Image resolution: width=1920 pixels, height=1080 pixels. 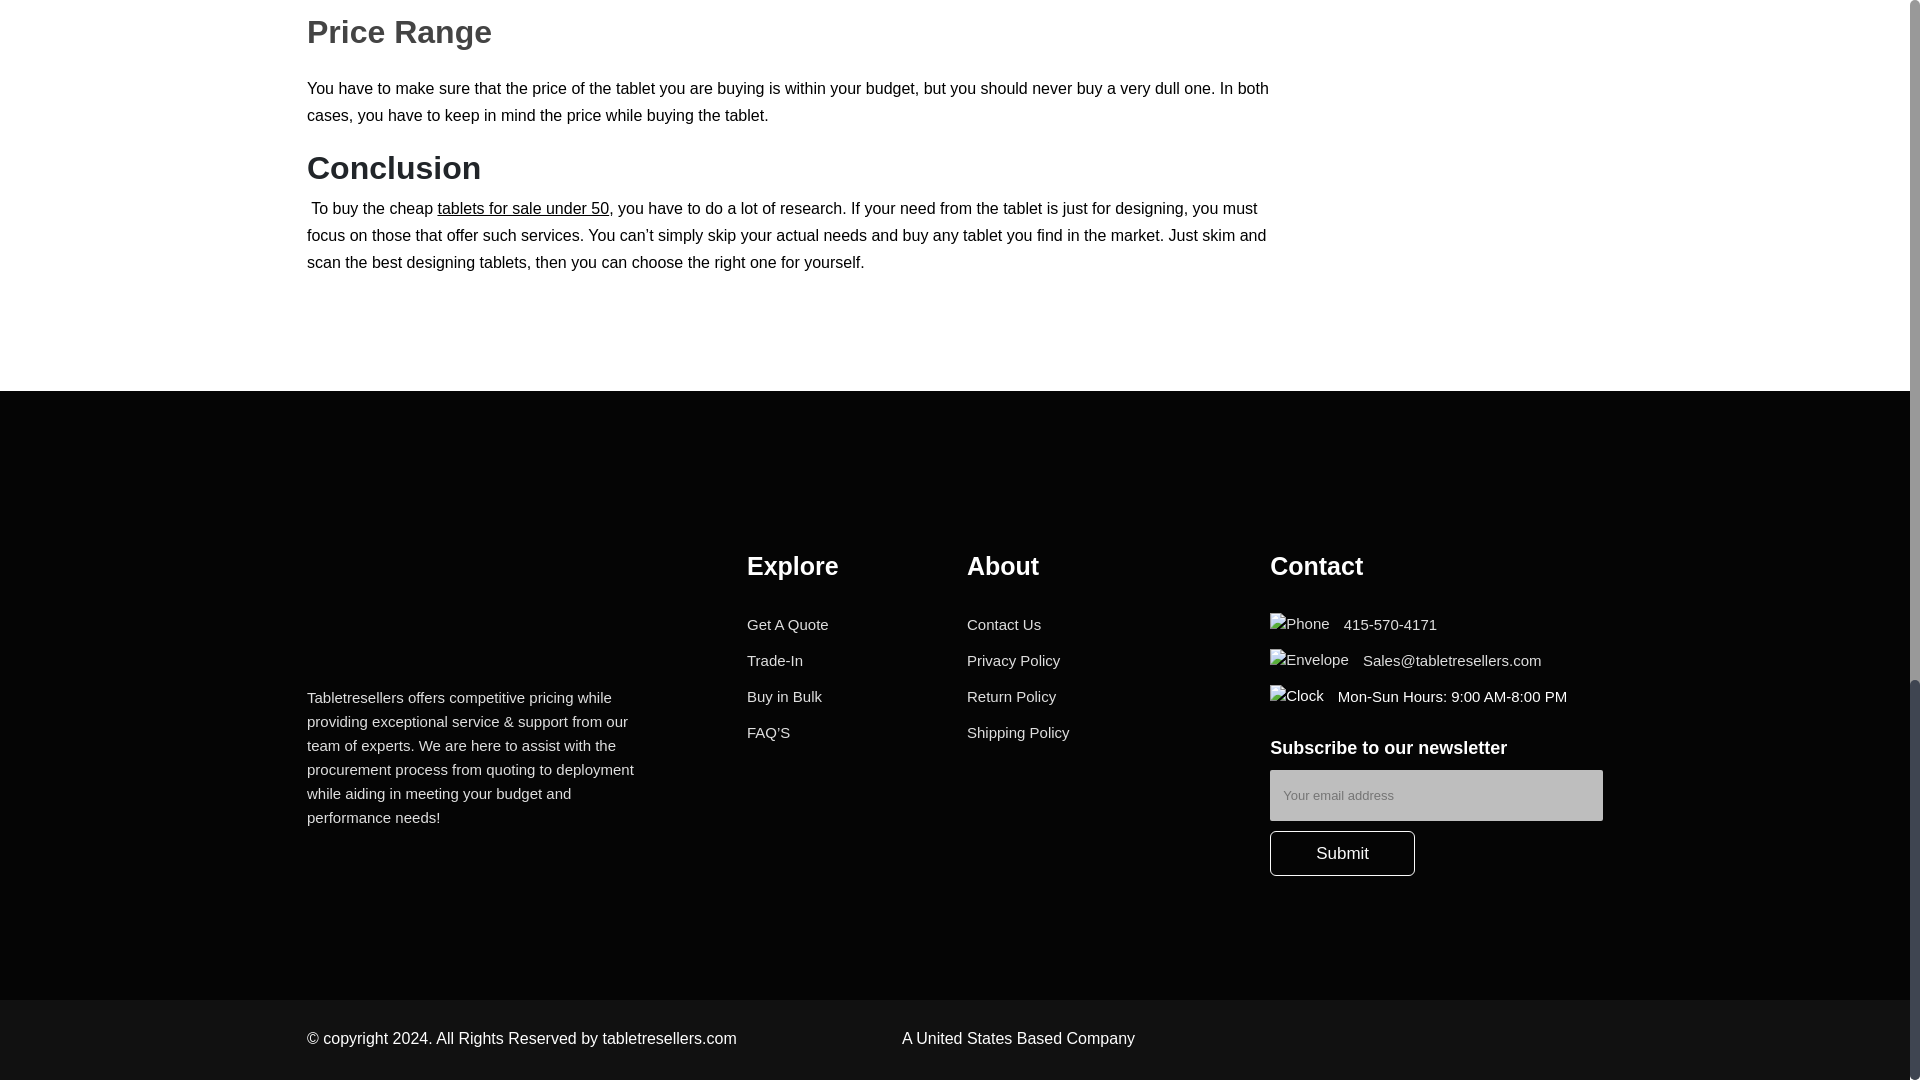 What do you see at coordinates (1418, 696) in the screenshot?
I see `Mon-Sun Hours: 9:00 AM-8:00 PM` at bounding box center [1418, 696].